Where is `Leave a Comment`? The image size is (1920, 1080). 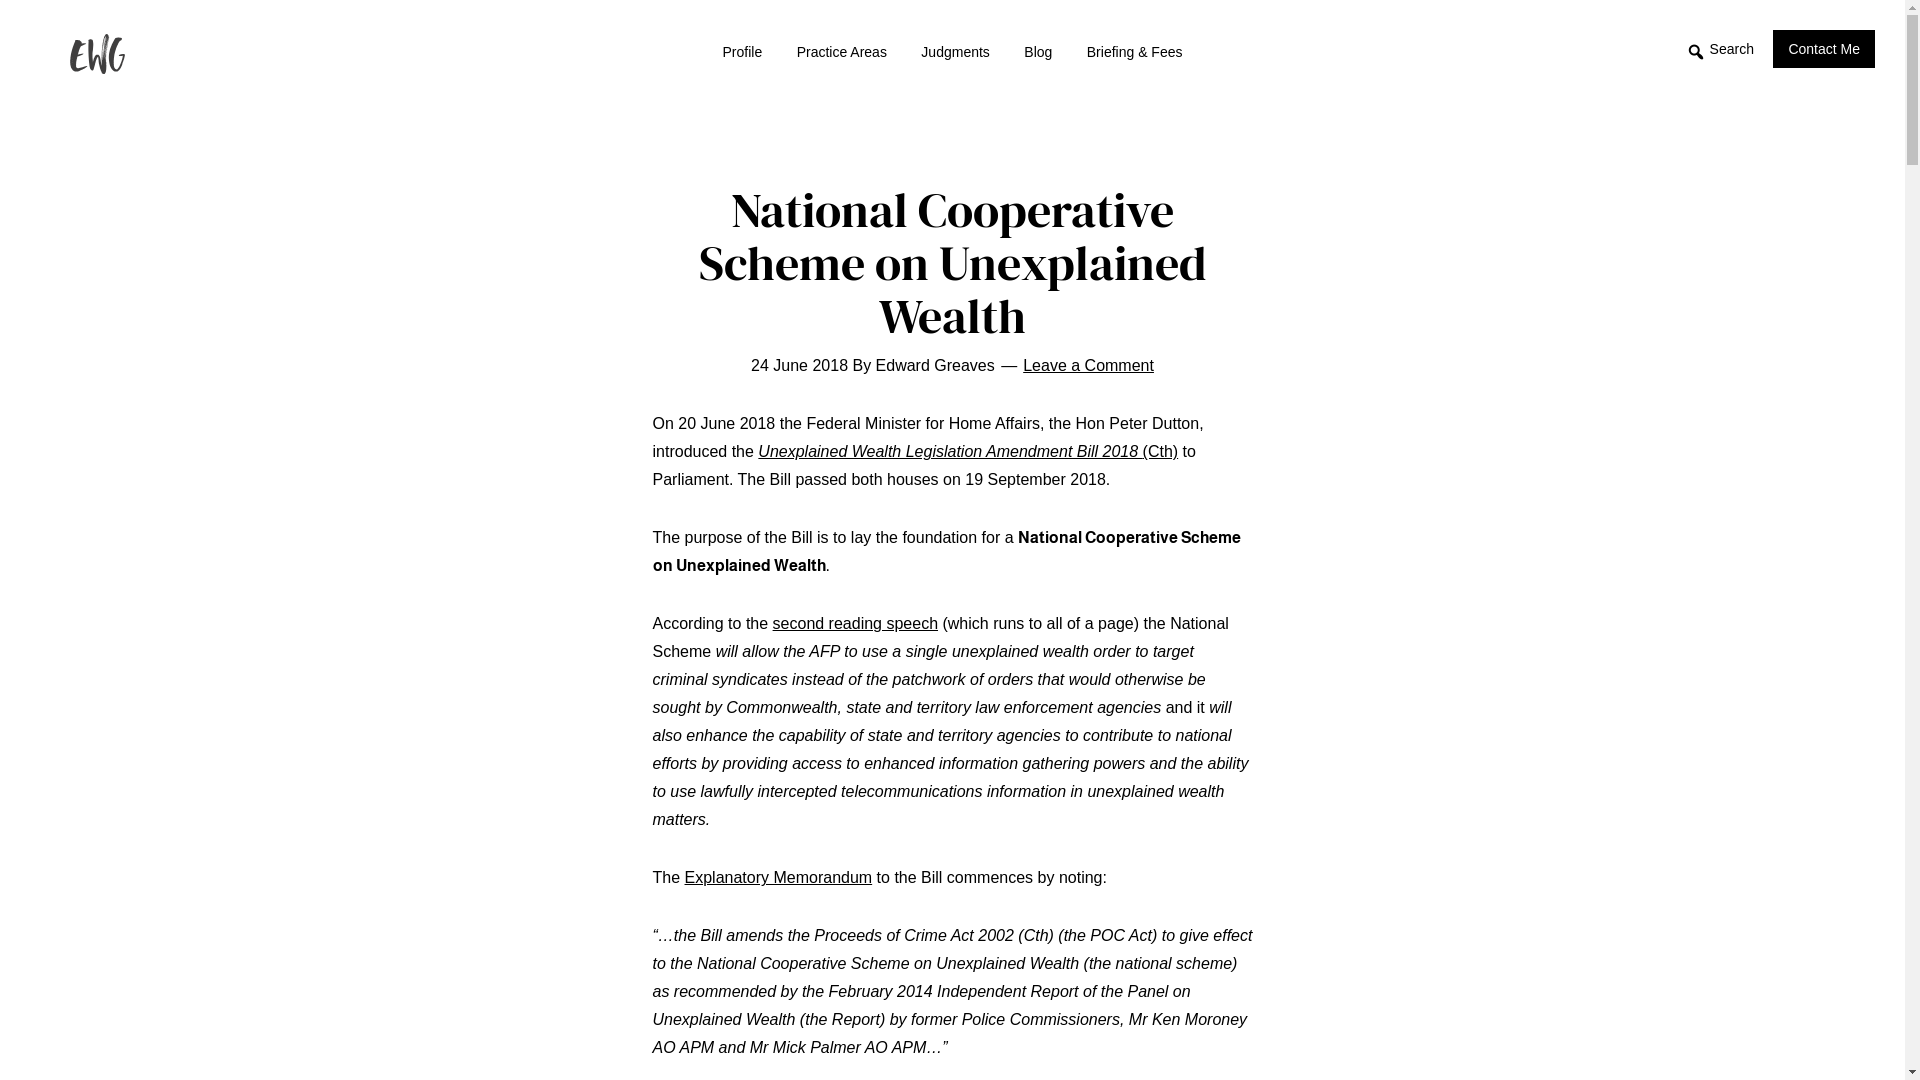 Leave a Comment is located at coordinates (1088, 365).